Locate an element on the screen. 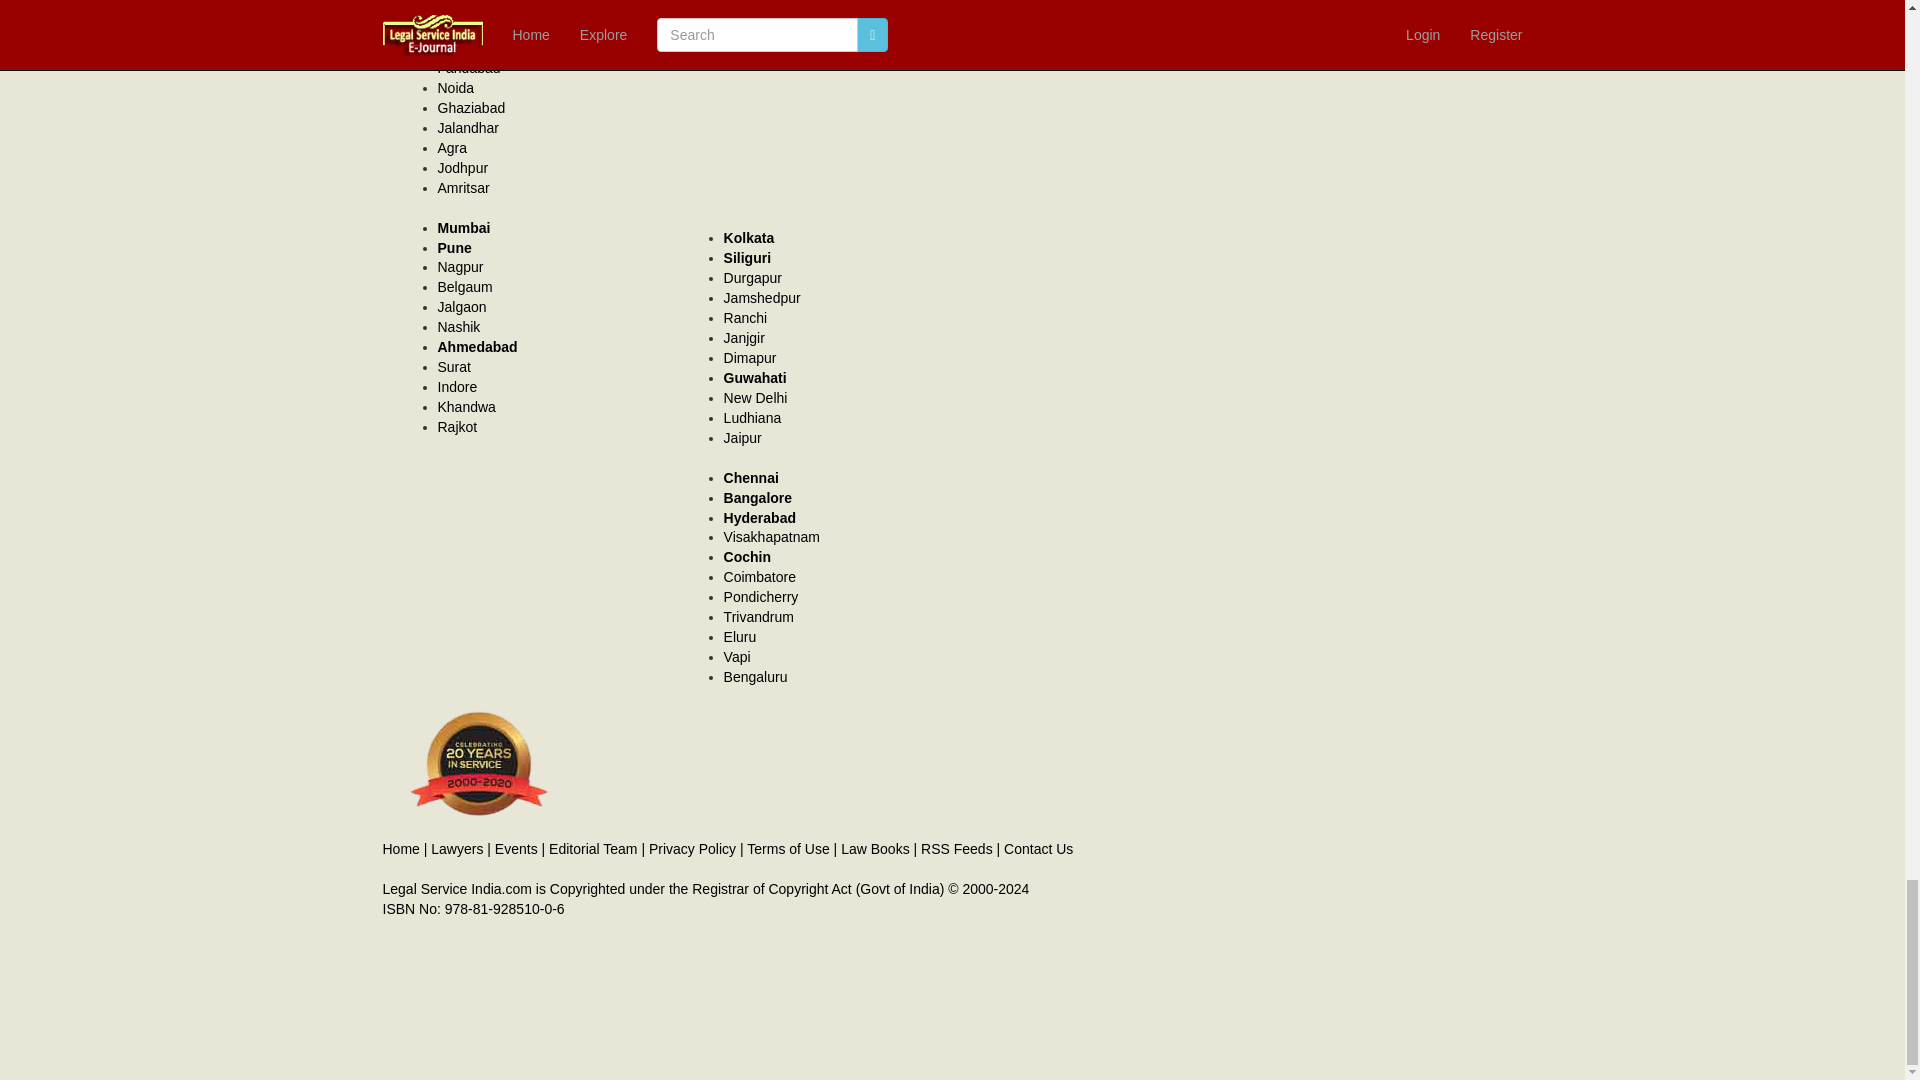 The image size is (1920, 1080). Lucknow is located at coordinates (465, 28).